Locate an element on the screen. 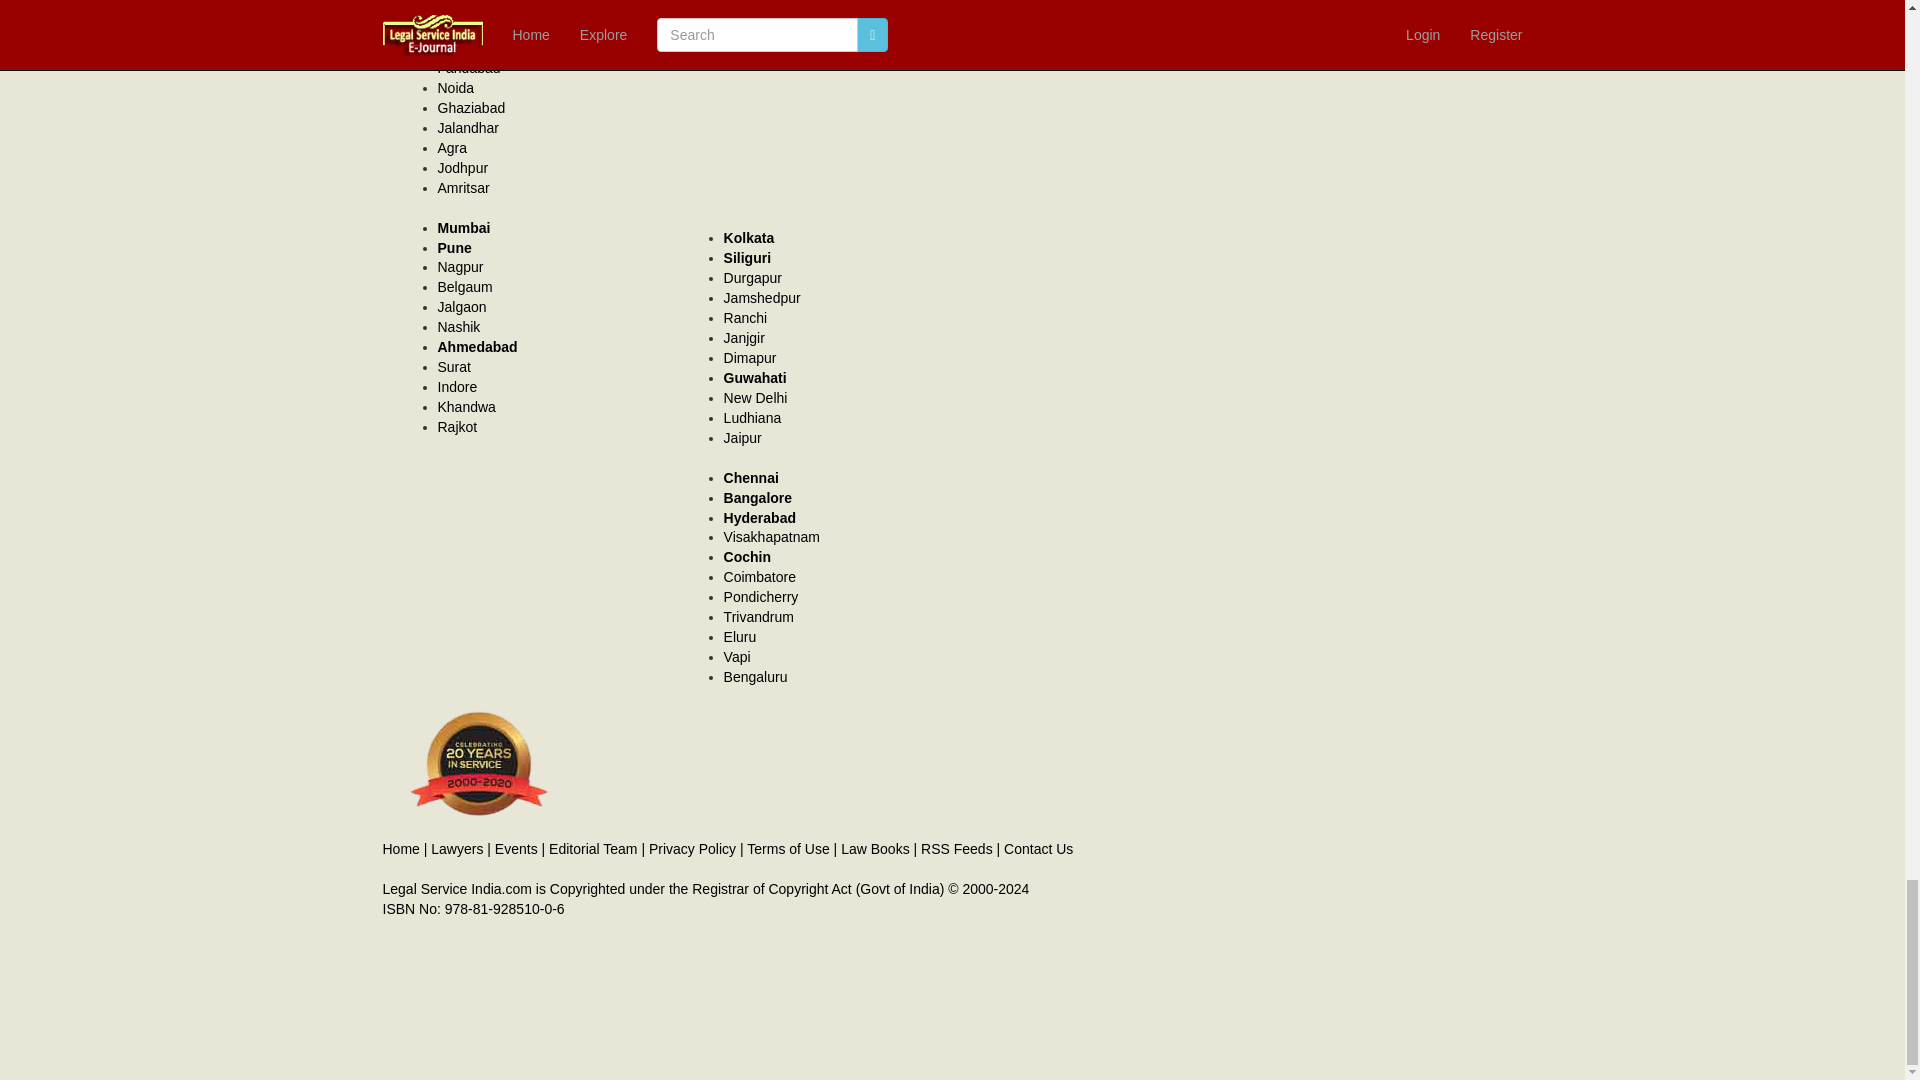 The image size is (1920, 1080). Lucknow is located at coordinates (465, 28).